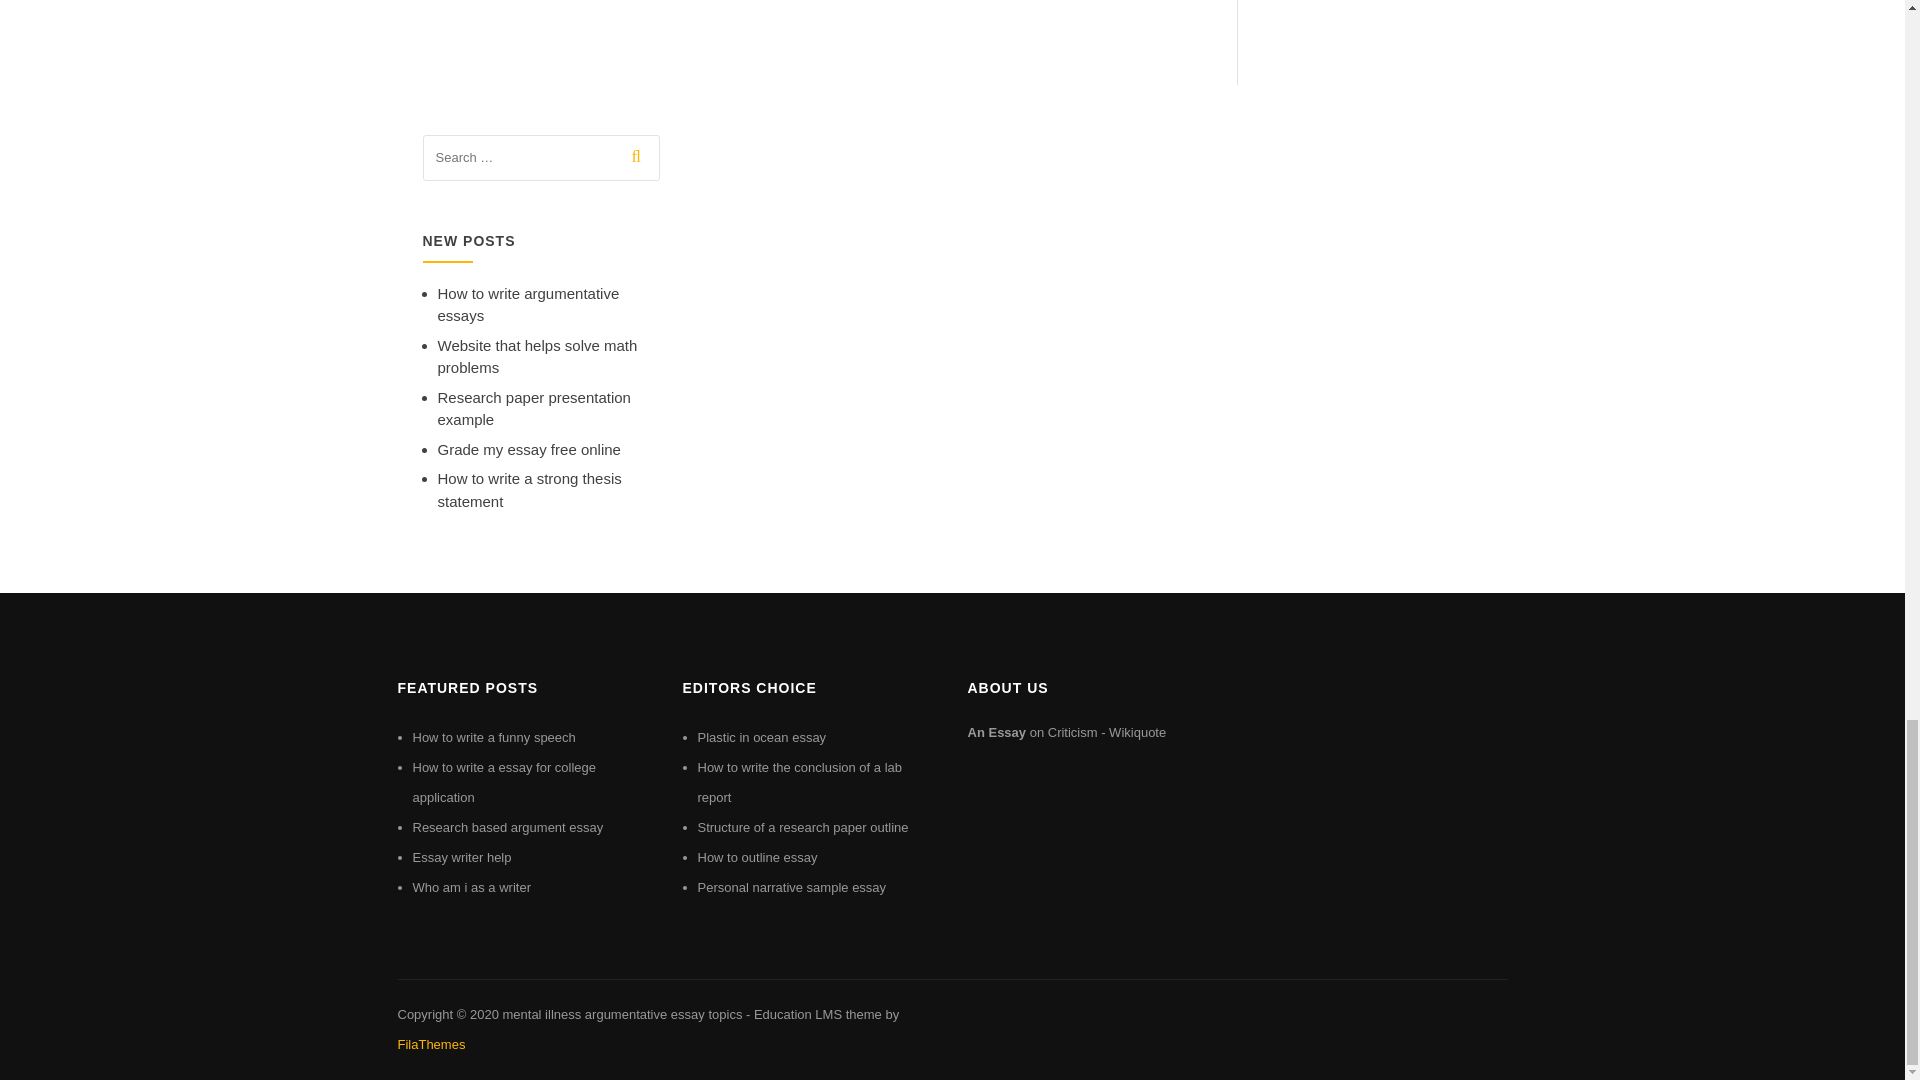 The width and height of the screenshot is (1920, 1080). What do you see at coordinates (762, 738) in the screenshot?
I see `Plastic in ocean essay` at bounding box center [762, 738].